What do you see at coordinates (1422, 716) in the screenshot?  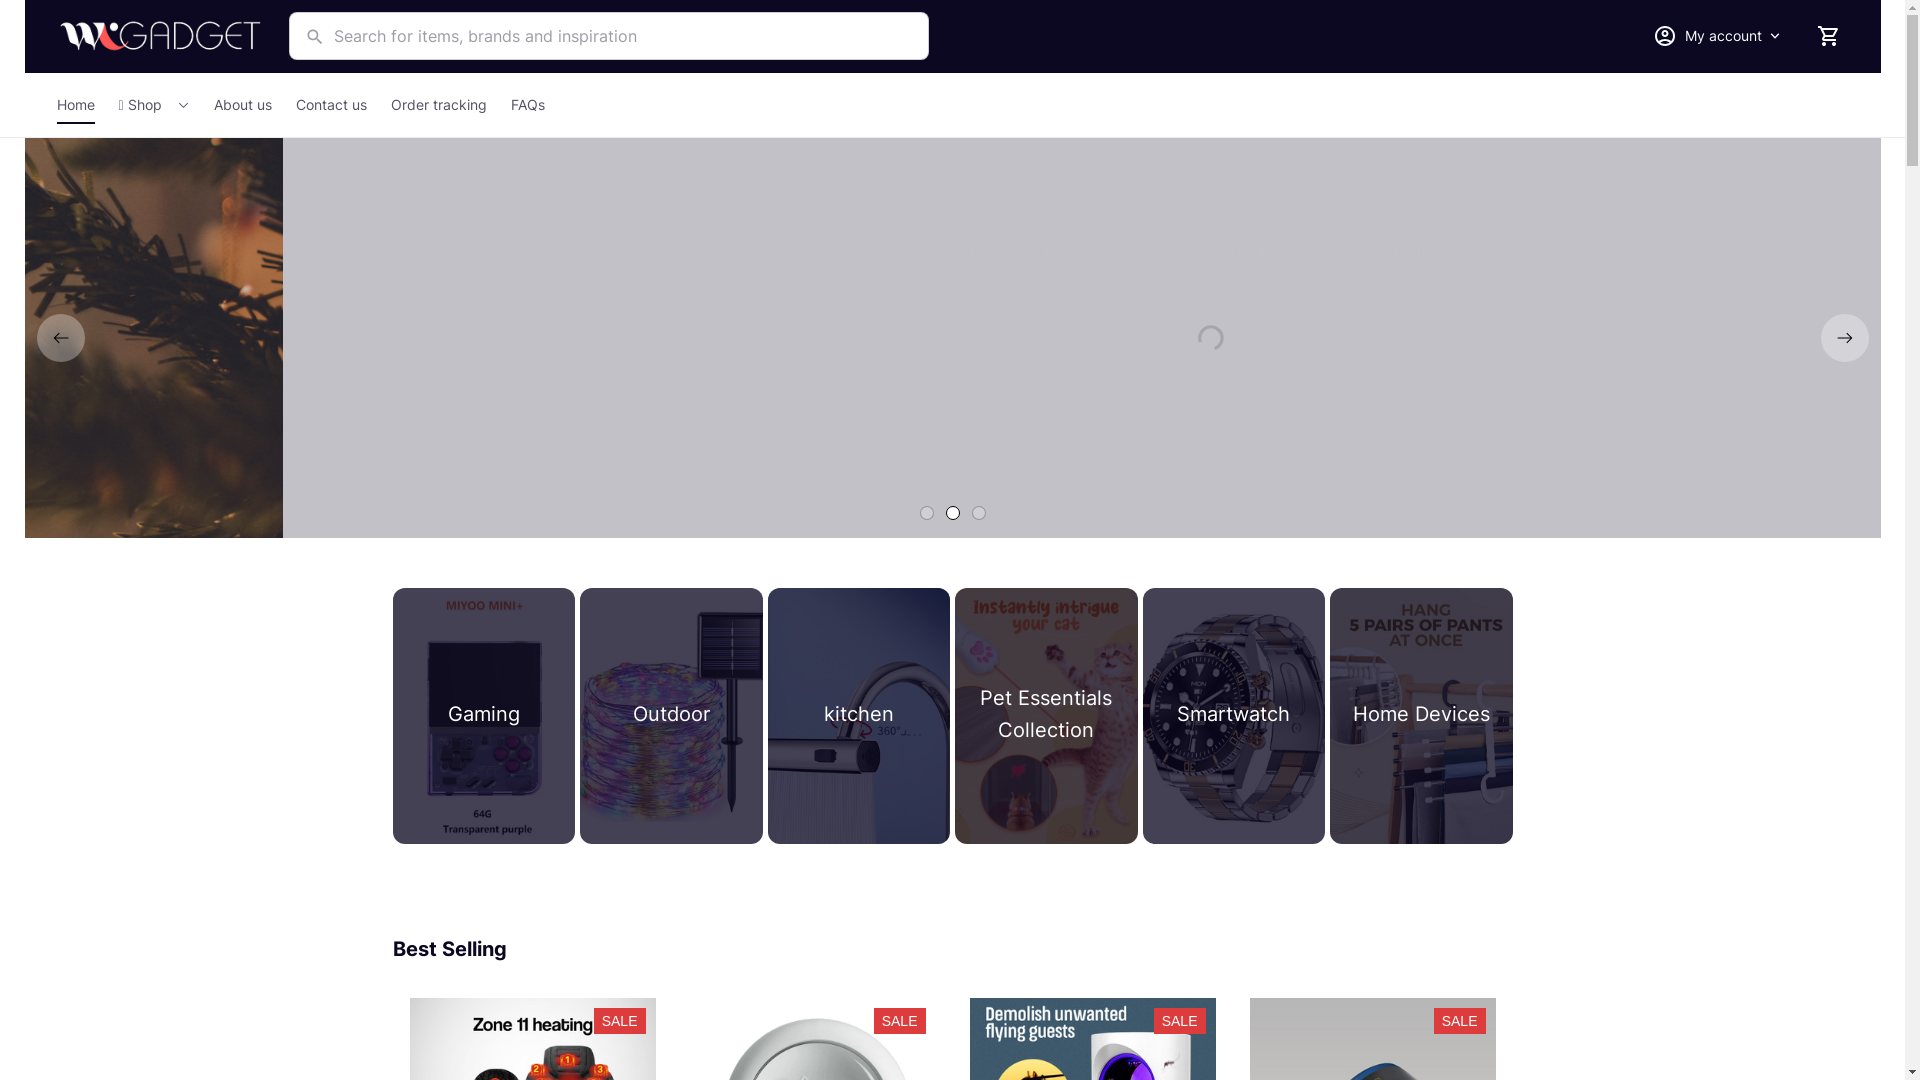 I see `Home Devices` at bounding box center [1422, 716].